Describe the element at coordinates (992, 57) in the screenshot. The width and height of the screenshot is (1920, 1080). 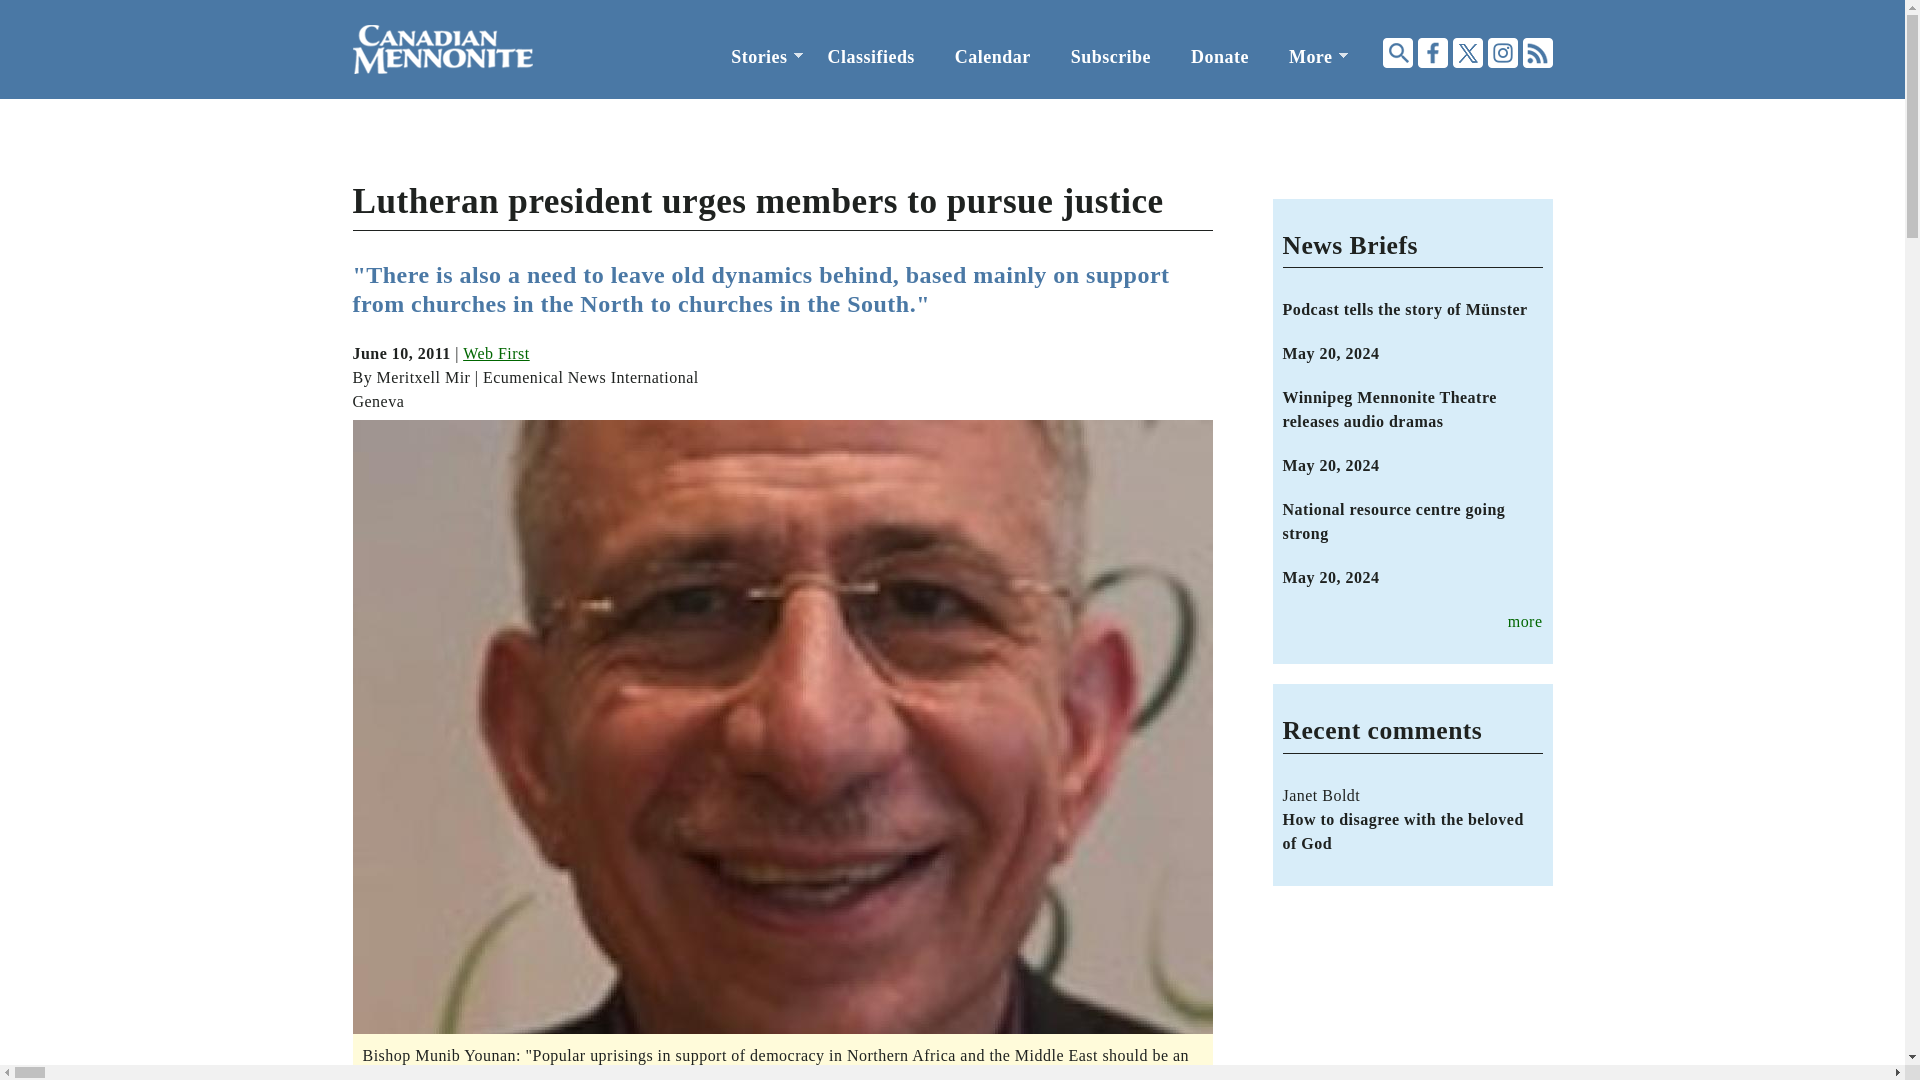
I see `Calendar` at that location.